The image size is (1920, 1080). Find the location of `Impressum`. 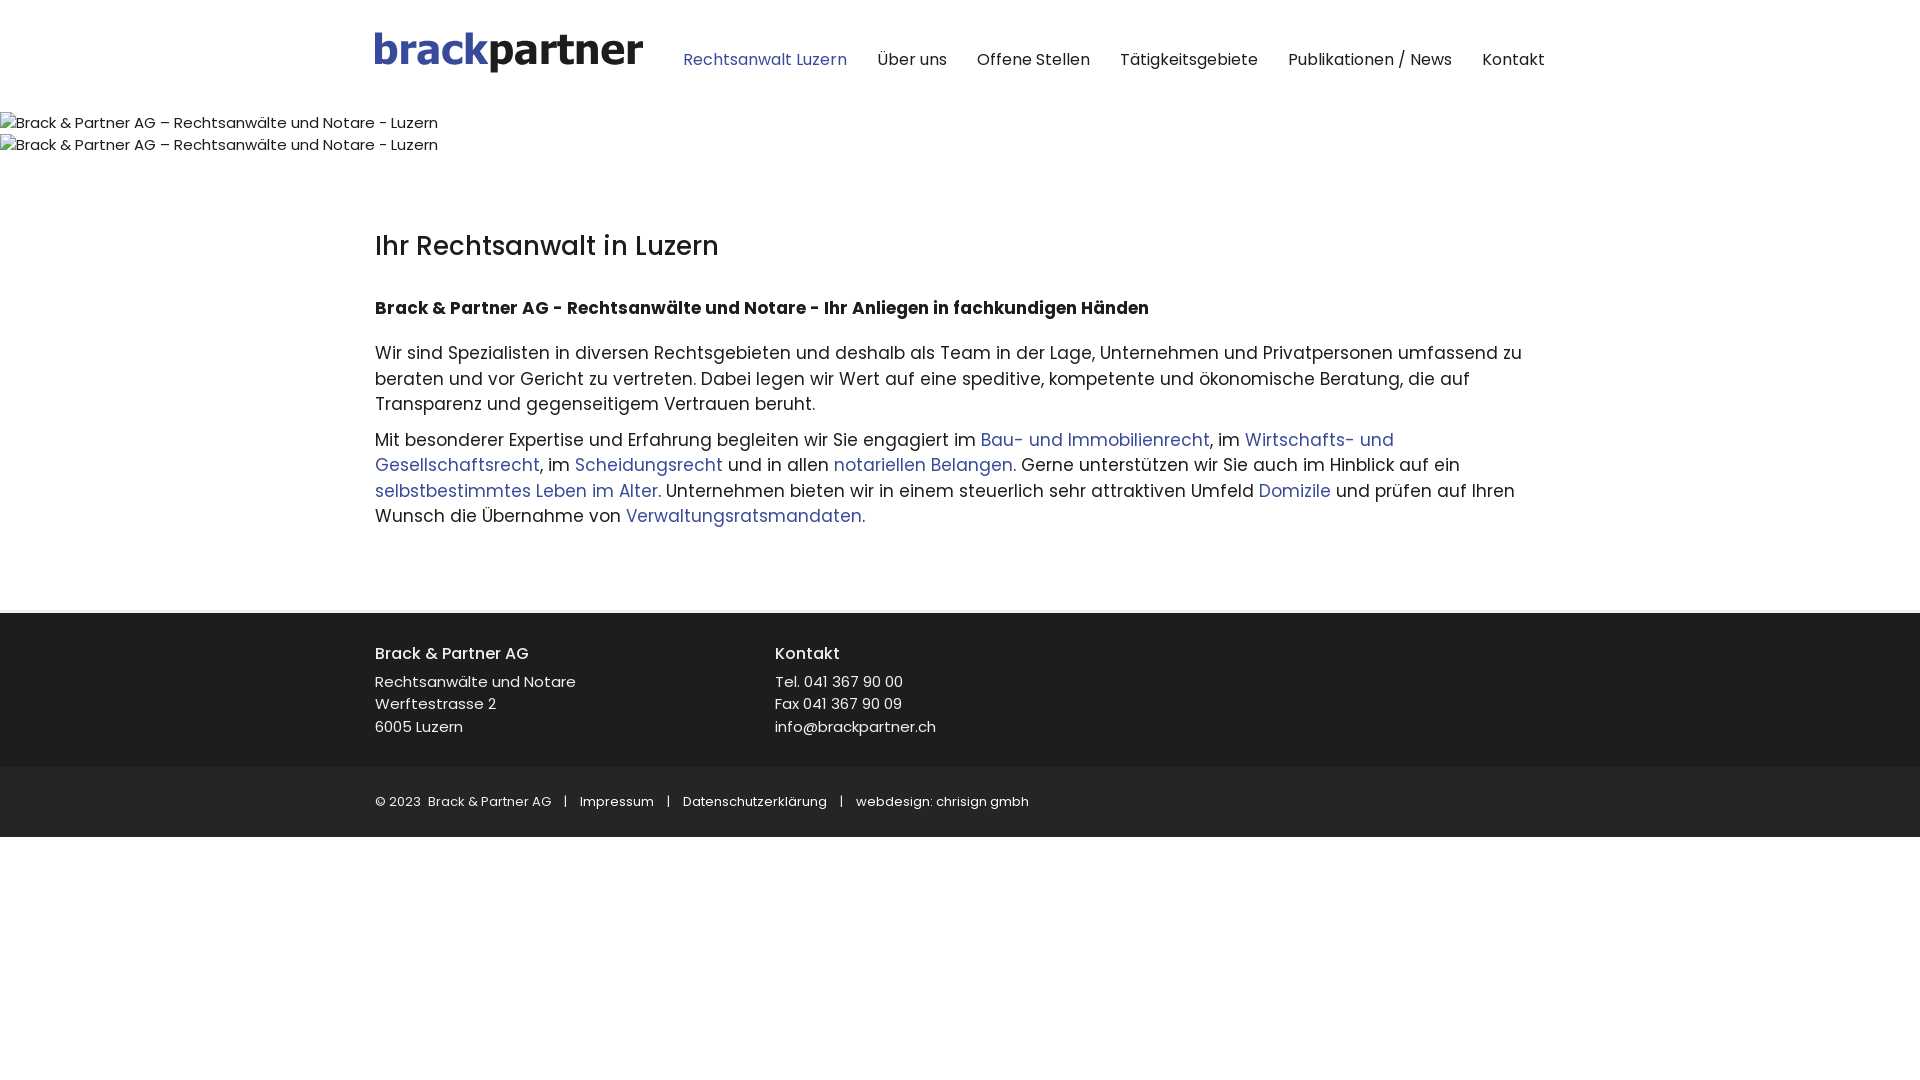

Impressum is located at coordinates (617, 802).